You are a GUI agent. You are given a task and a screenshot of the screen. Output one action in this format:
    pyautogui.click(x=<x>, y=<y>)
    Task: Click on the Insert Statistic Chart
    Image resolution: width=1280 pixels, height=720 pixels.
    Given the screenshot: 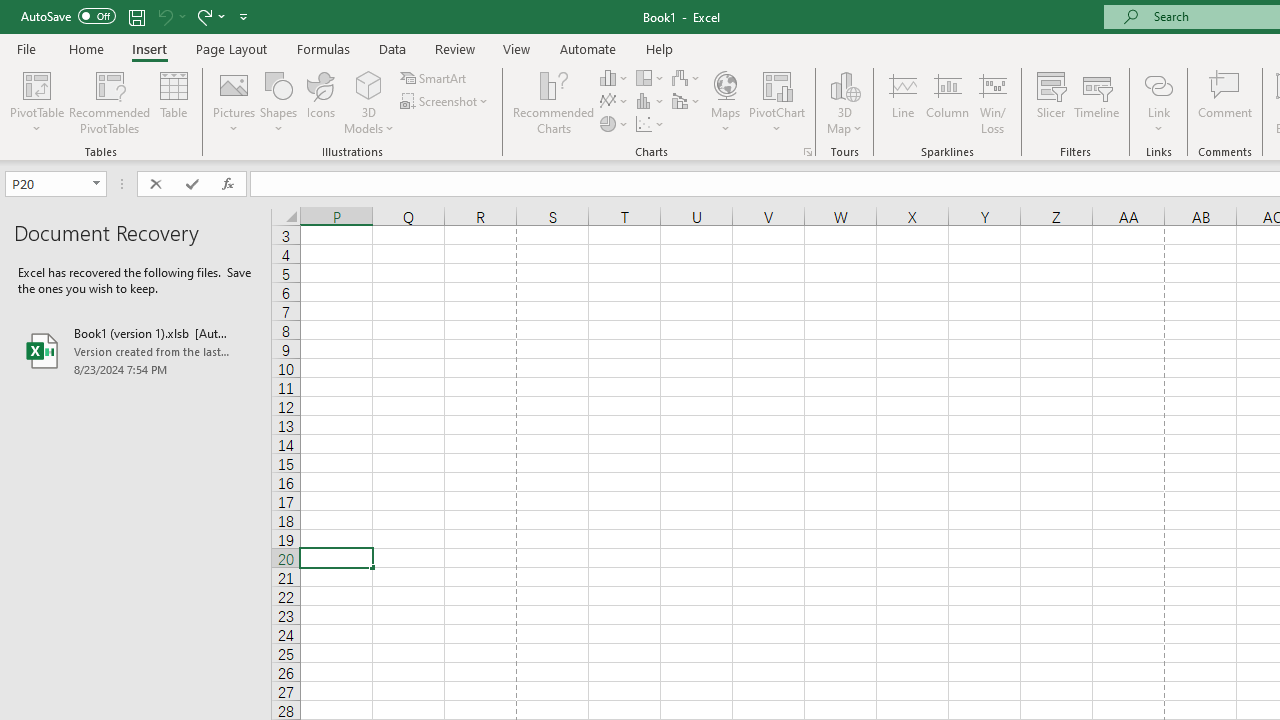 What is the action you would take?
    pyautogui.click(x=651, y=102)
    